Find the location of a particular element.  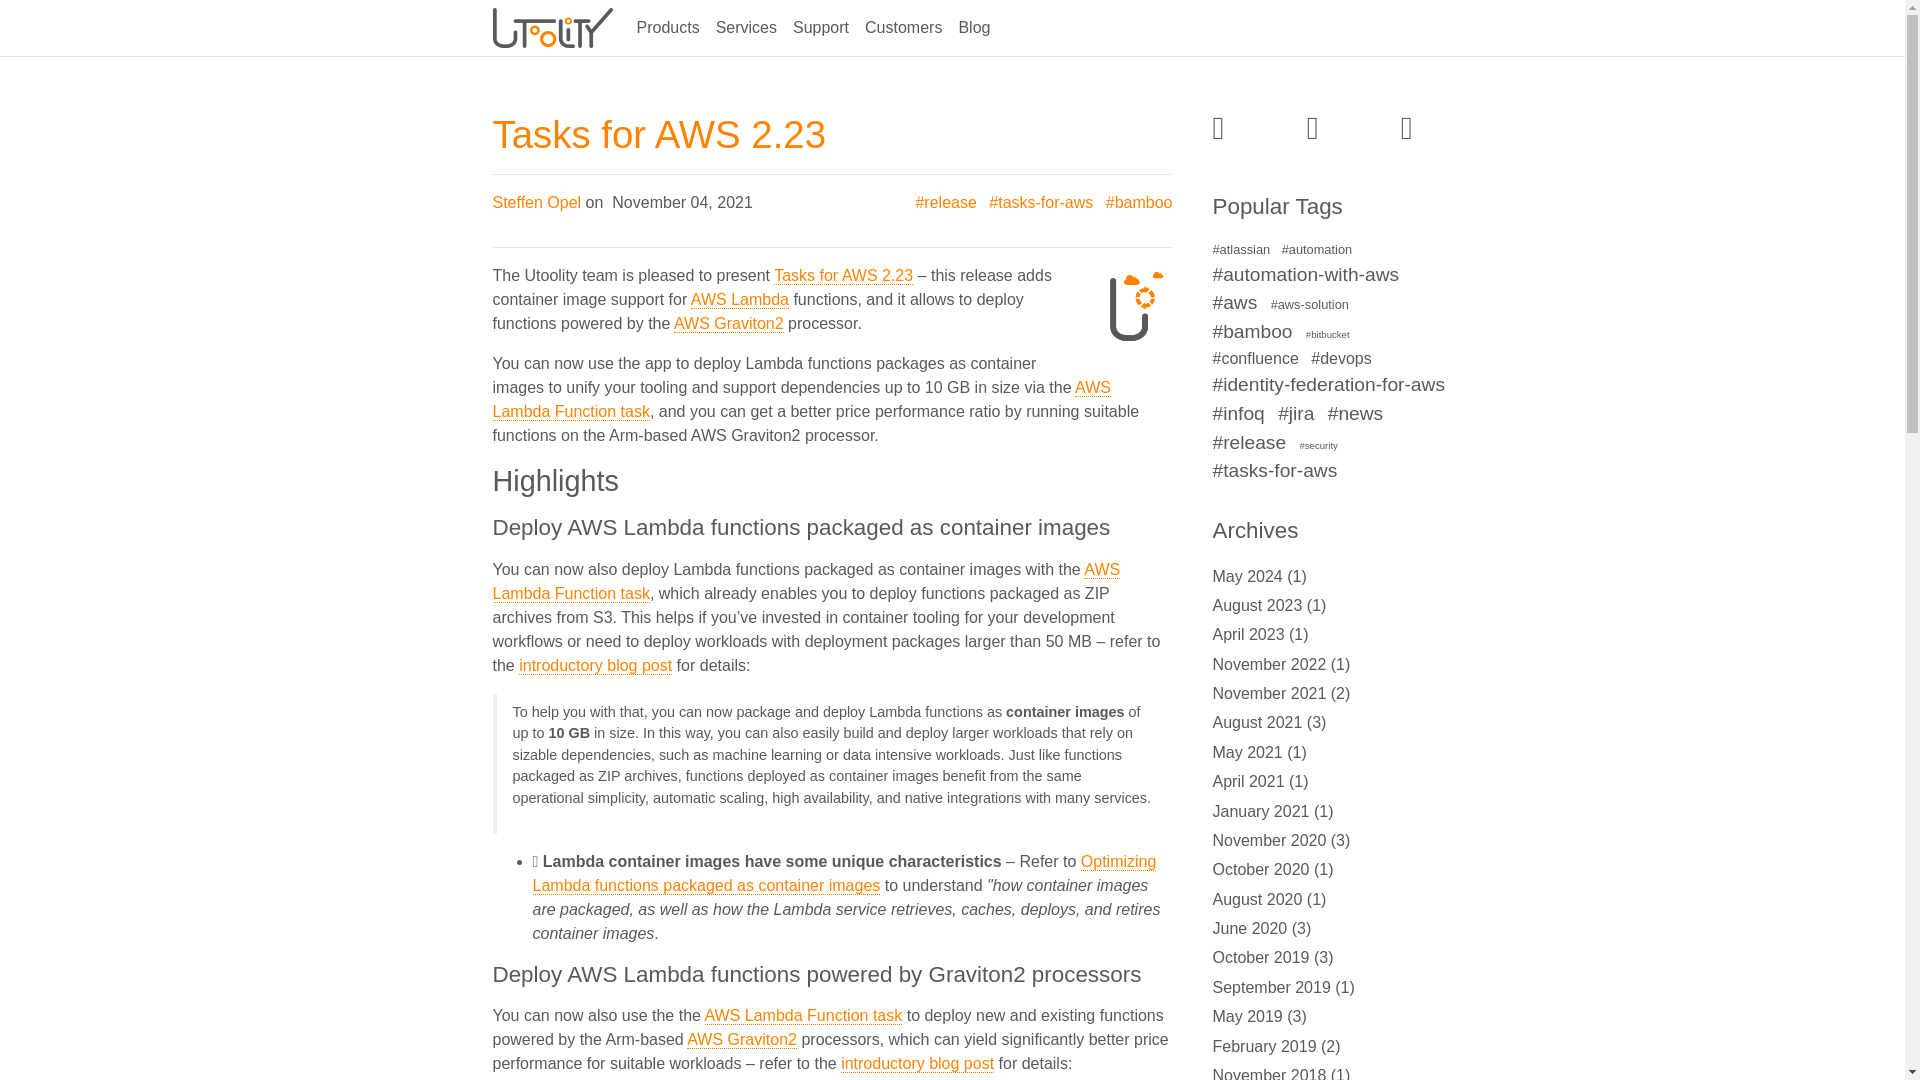

introductory blog post is located at coordinates (595, 664).